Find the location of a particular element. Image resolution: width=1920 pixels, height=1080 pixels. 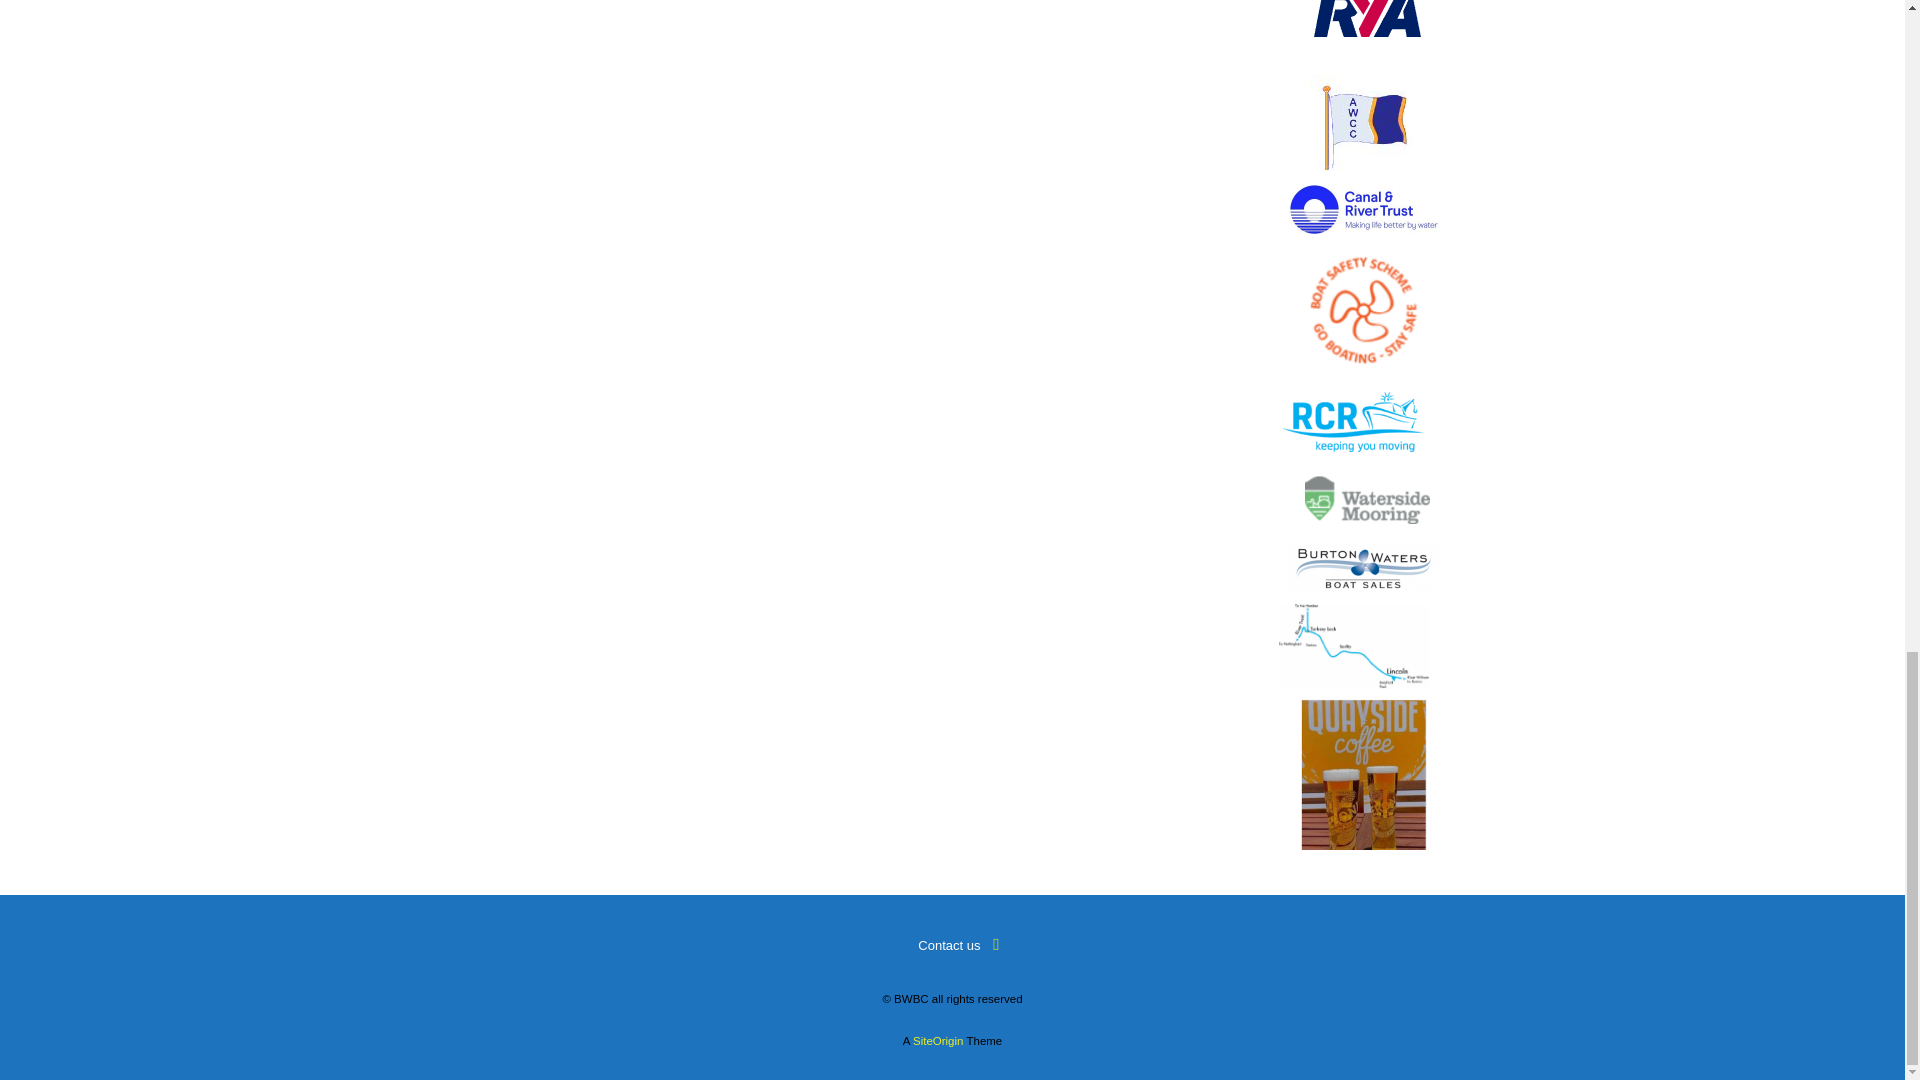

Boat Safety Scheme is located at coordinates (1363, 310).